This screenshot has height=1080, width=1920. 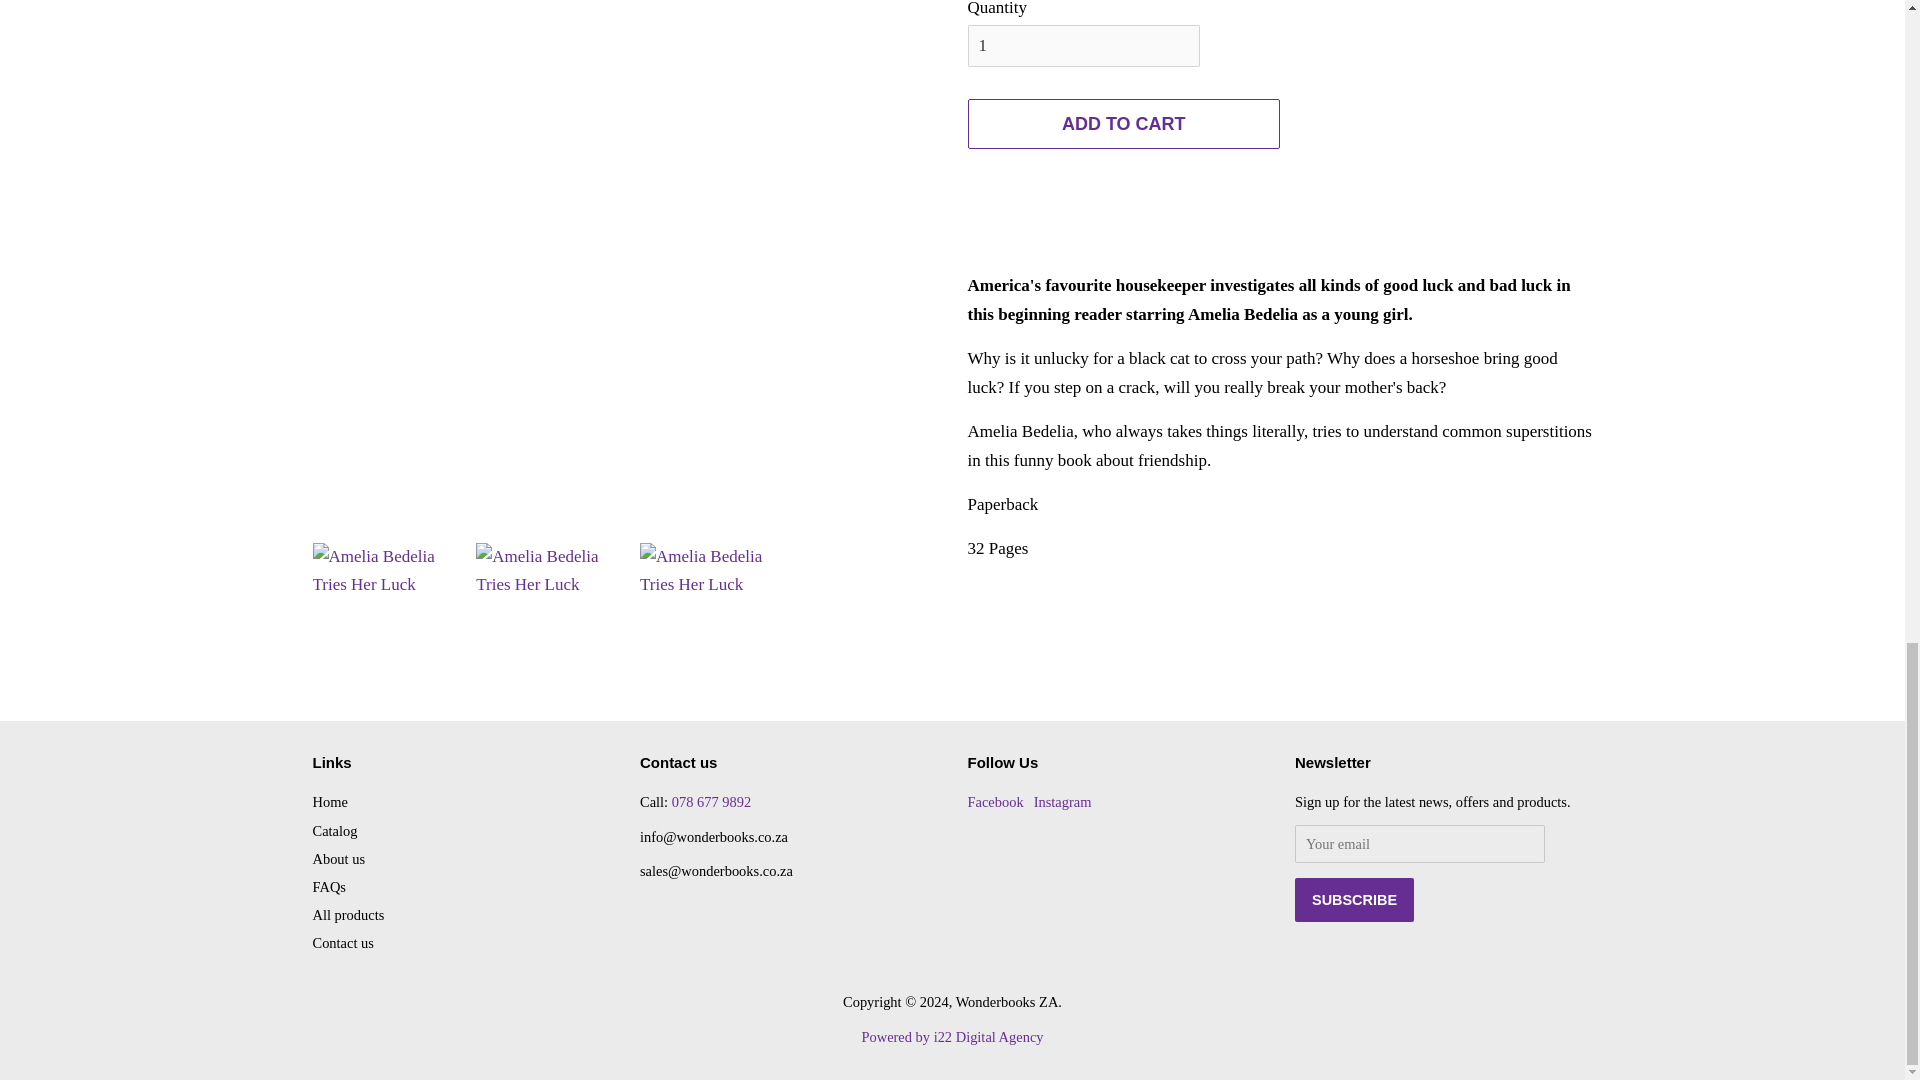 I want to click on Catalog, so click(x=334, y=830).